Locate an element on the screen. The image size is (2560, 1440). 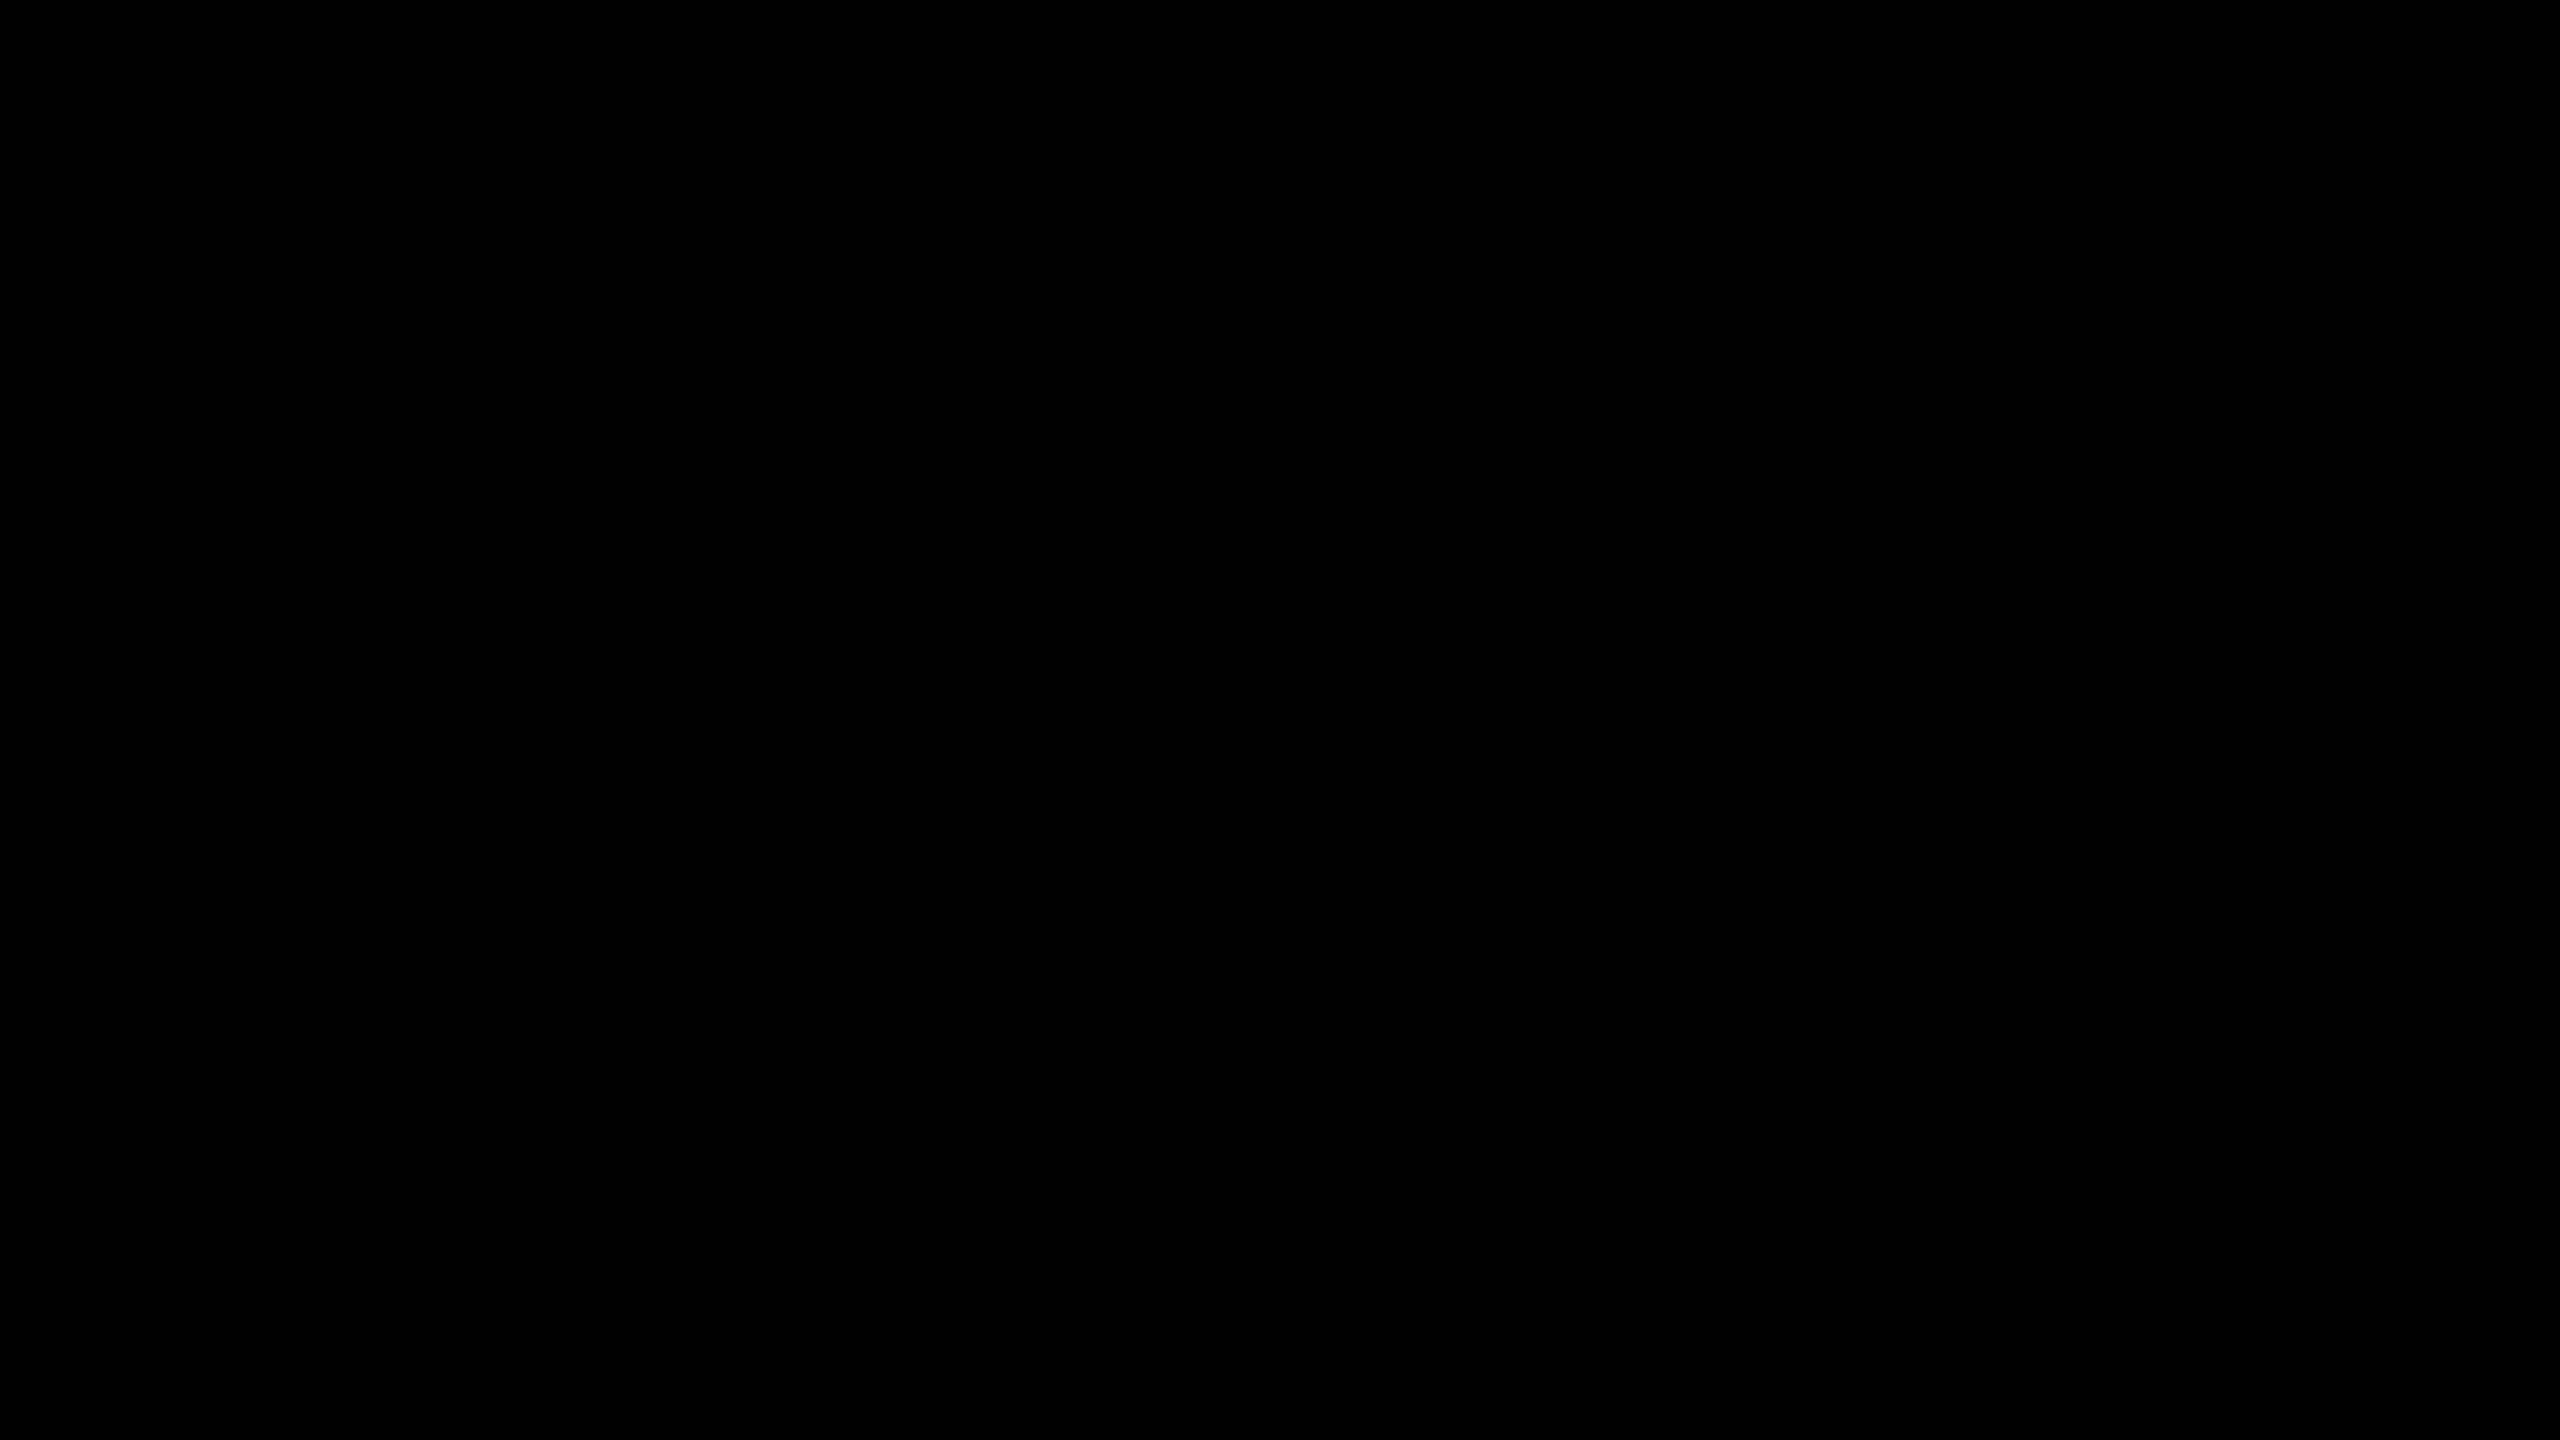
Web Layout is located at coordinates (2348, 1389).